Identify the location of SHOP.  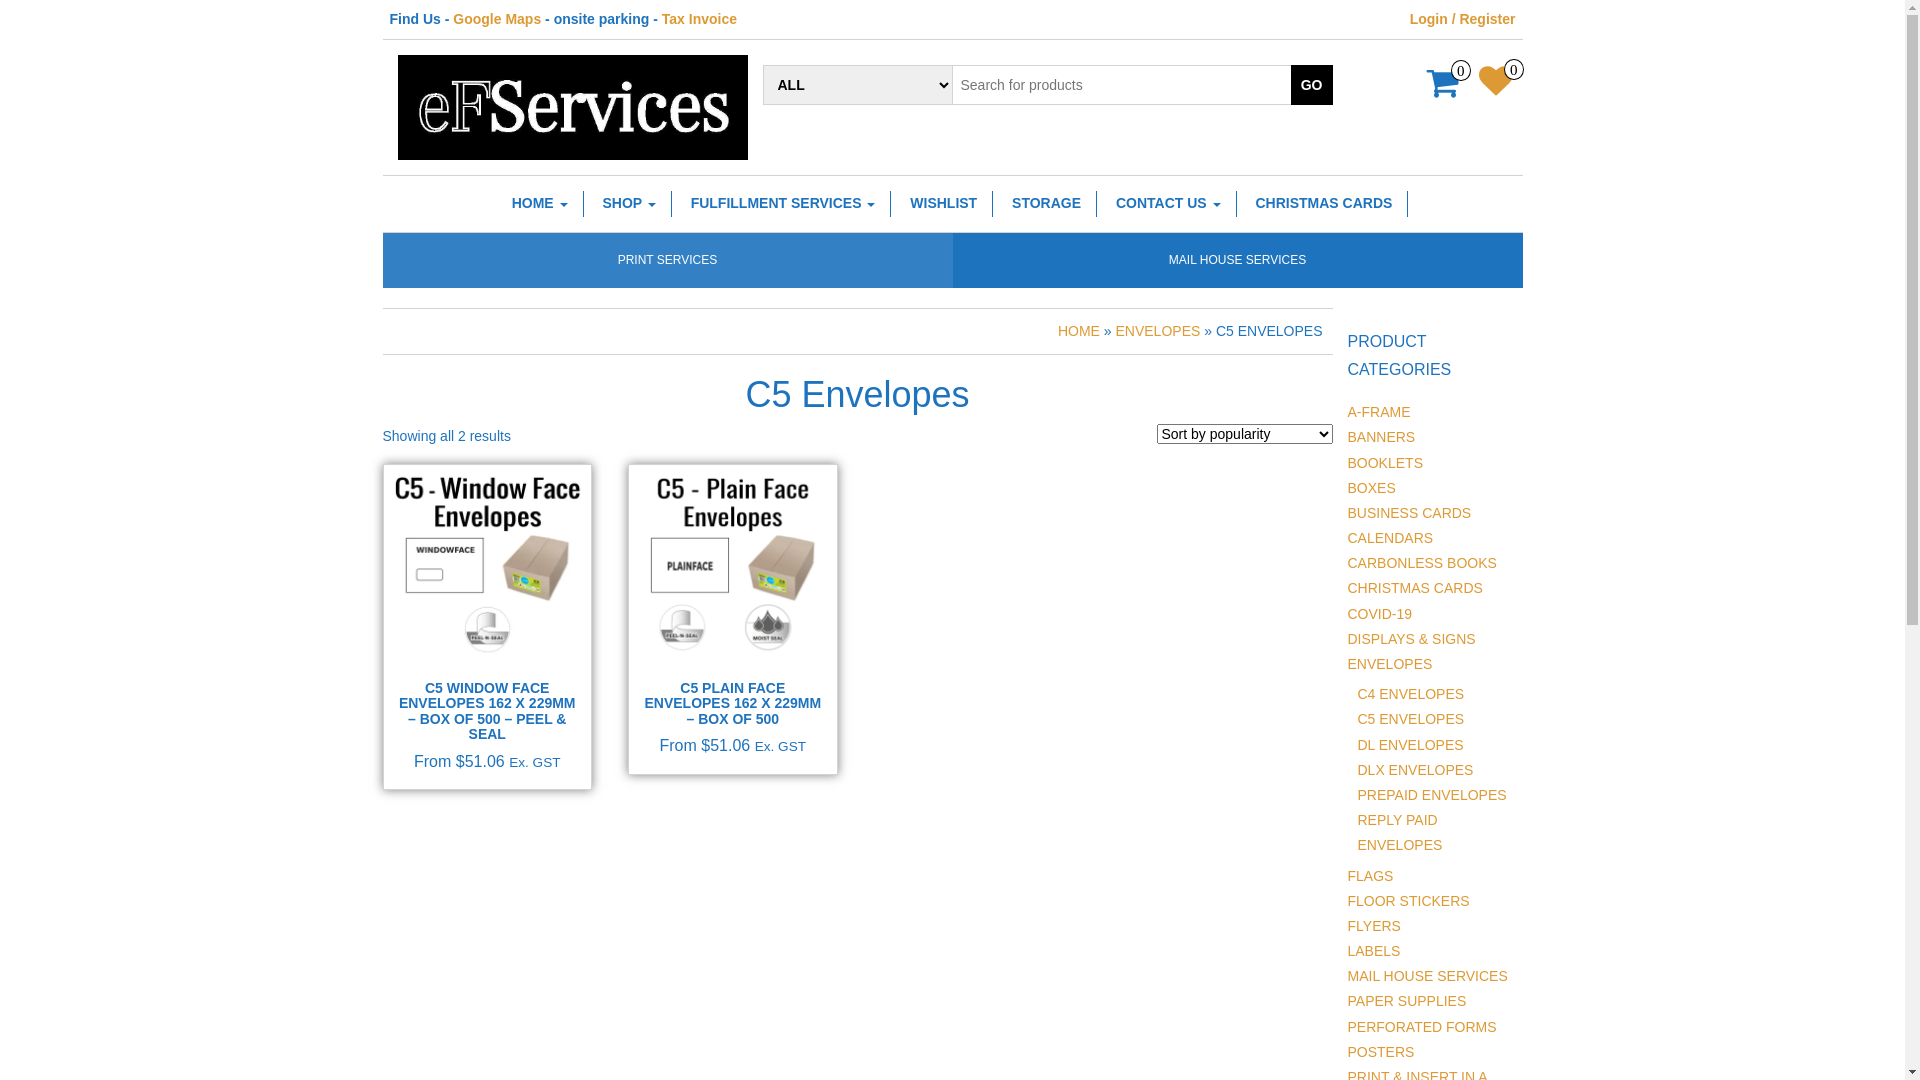
(629, 204).